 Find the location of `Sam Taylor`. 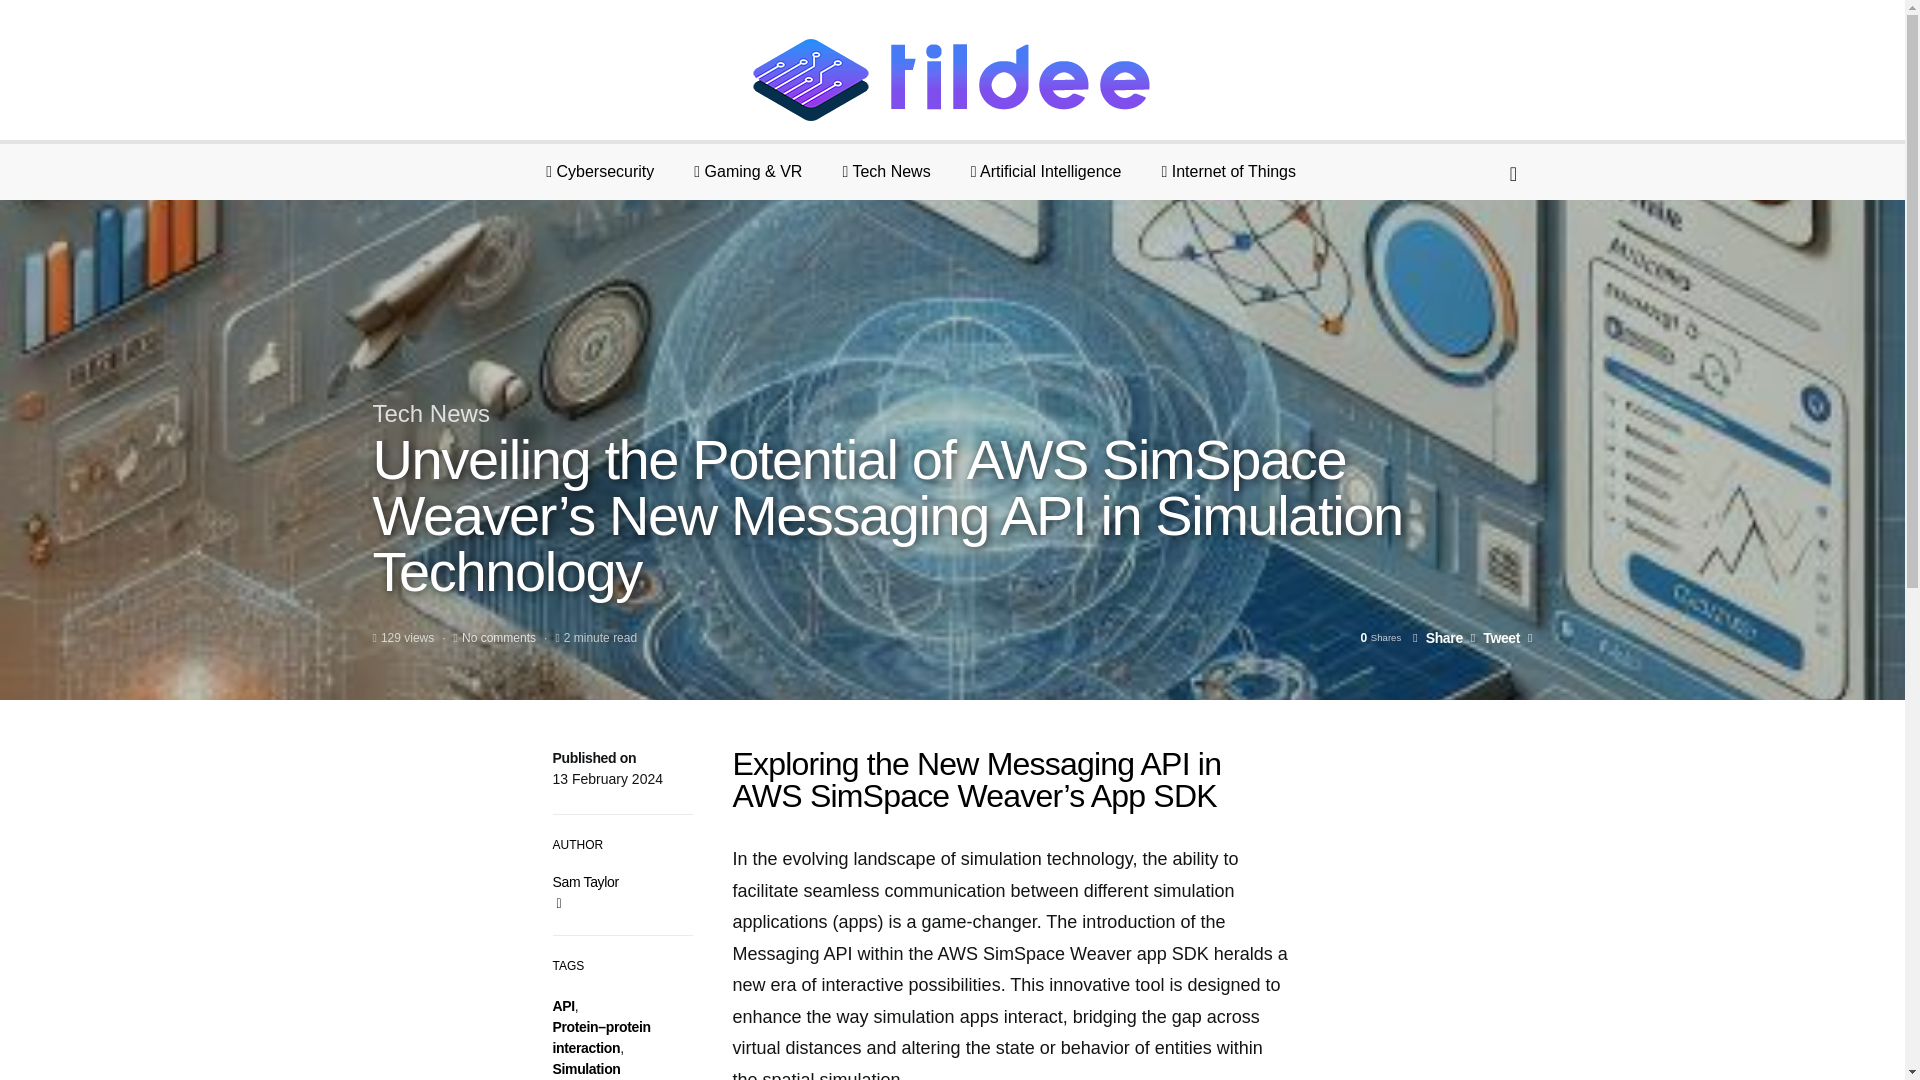

Sam Taylor is located at coordinates (585, 881).